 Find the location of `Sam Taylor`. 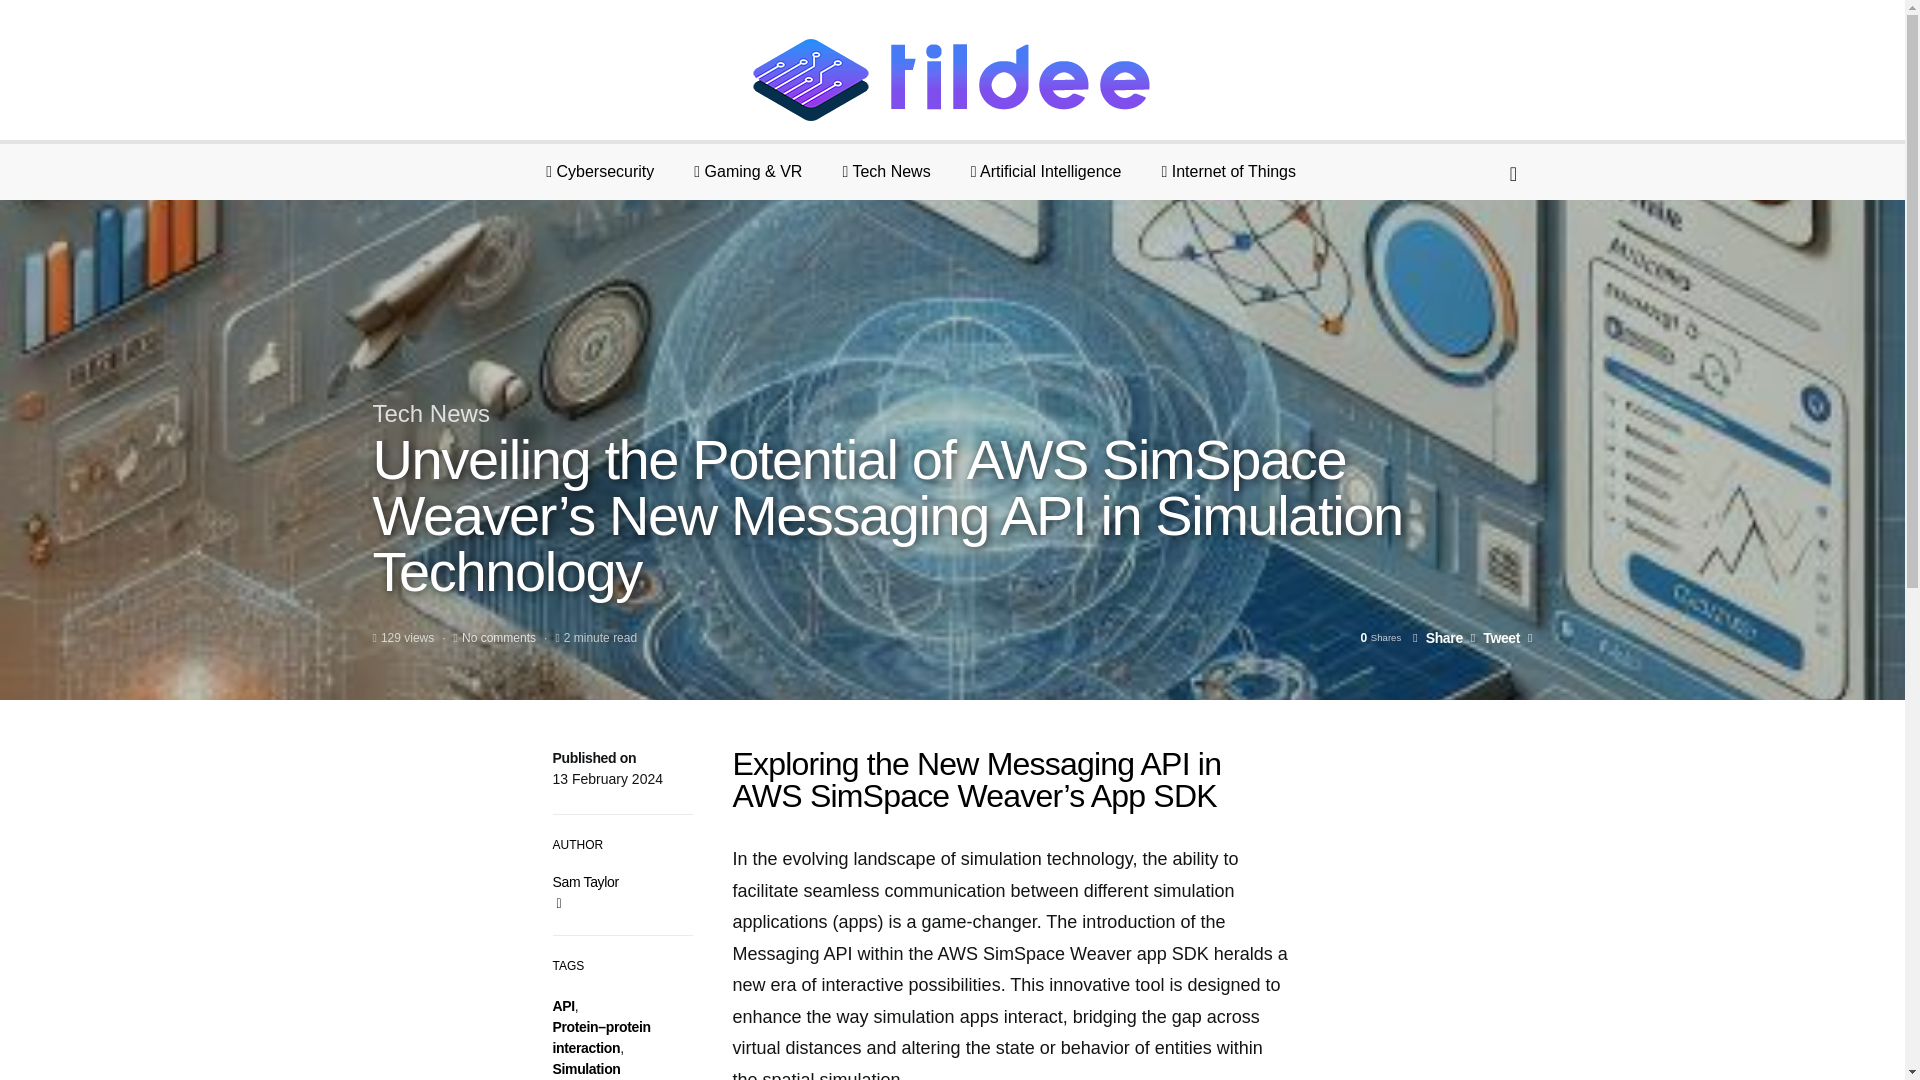

Sam Taylor is located at coordinates (585, 881).